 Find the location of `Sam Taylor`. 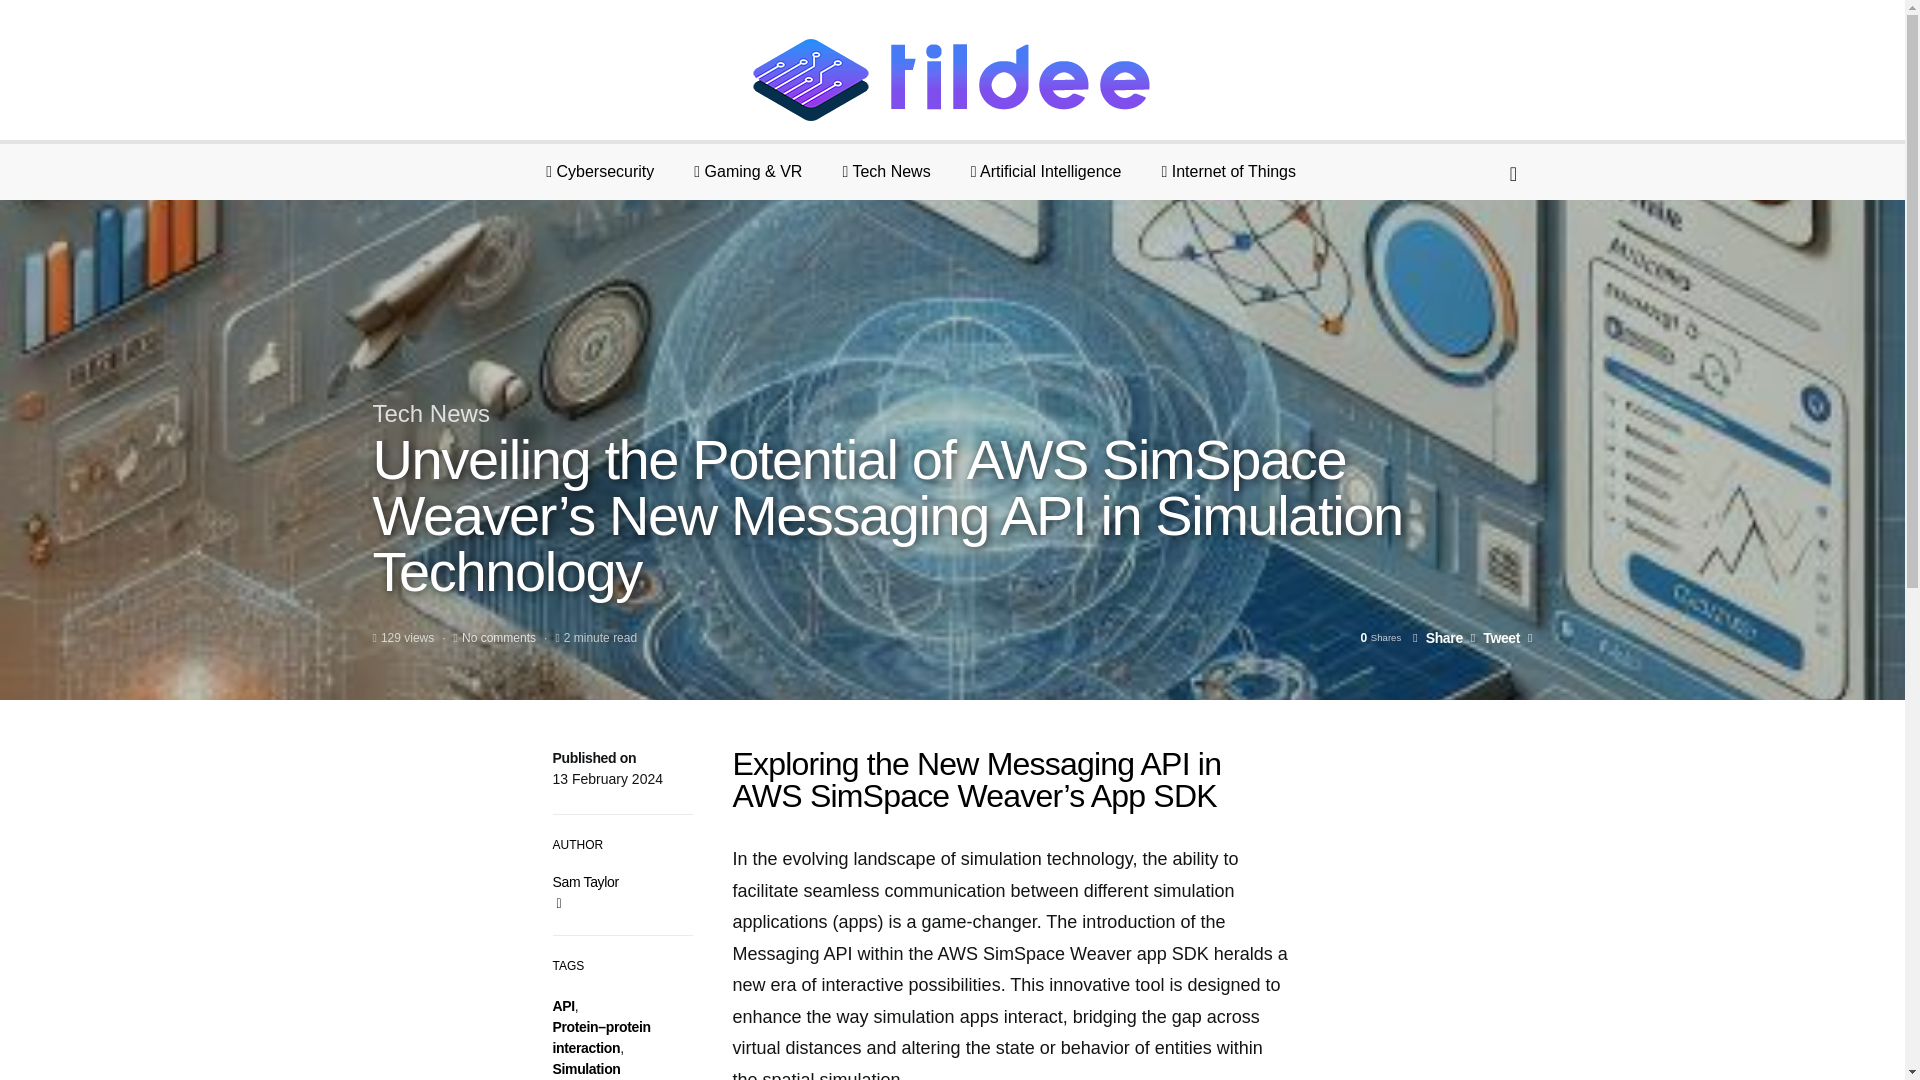

Sam Taylor is located at coordinates (585, 881).